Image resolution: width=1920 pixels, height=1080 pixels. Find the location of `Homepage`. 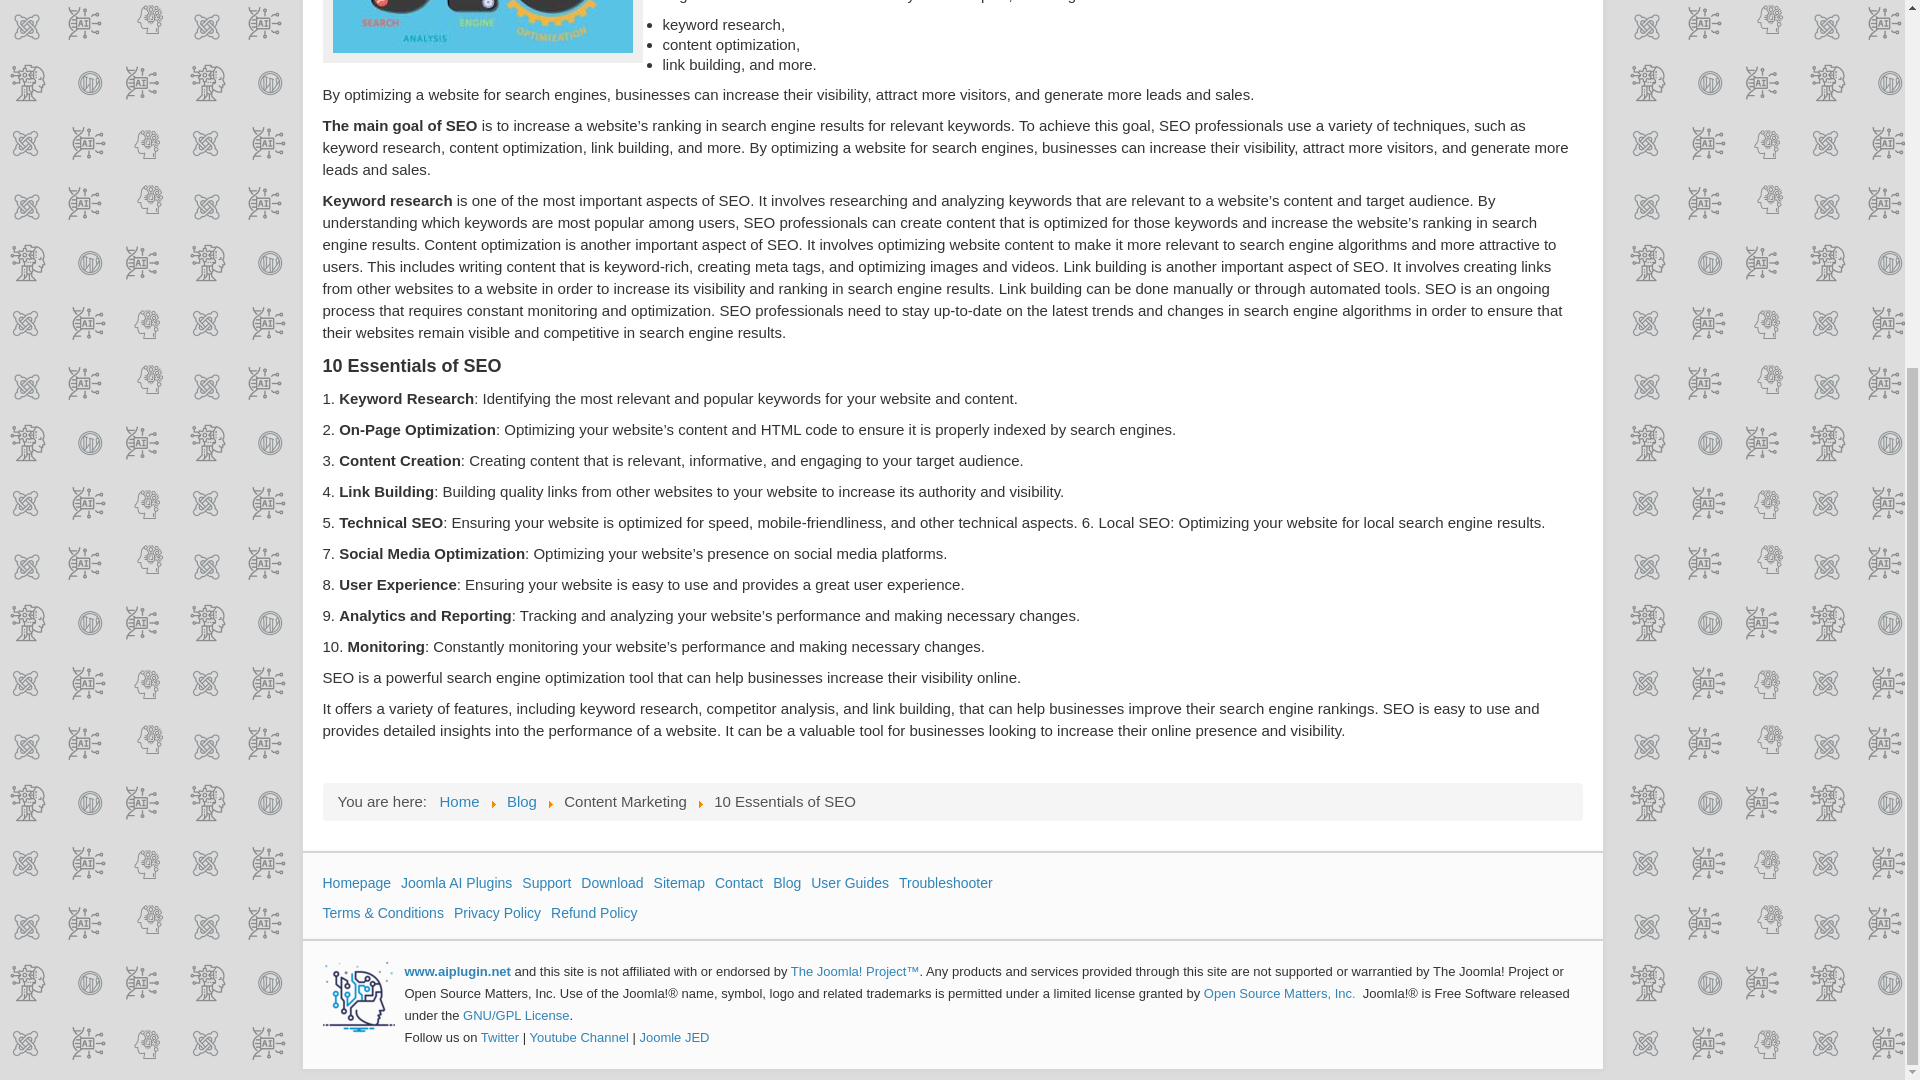

Homepage is located at coordinates (356, 882).